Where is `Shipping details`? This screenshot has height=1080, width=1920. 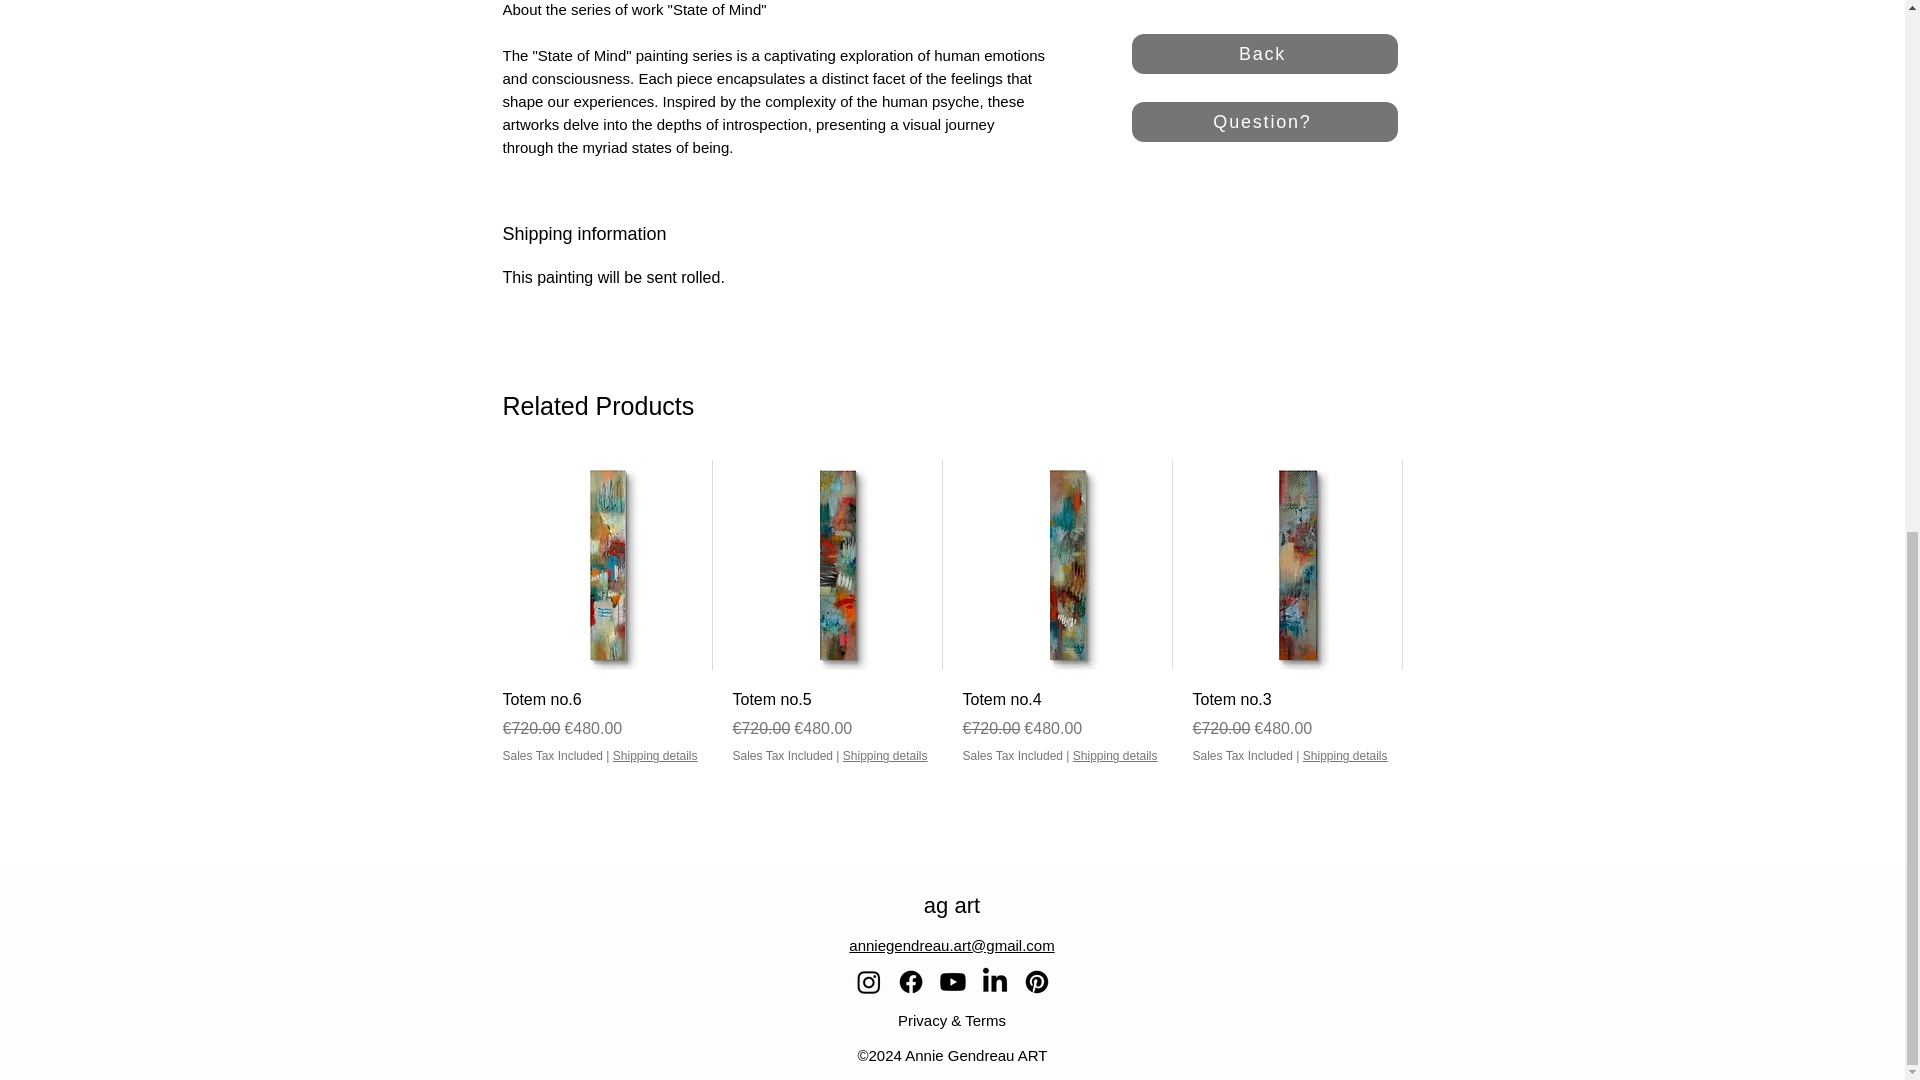
Shipping details is located at coordinates (1346, 756).